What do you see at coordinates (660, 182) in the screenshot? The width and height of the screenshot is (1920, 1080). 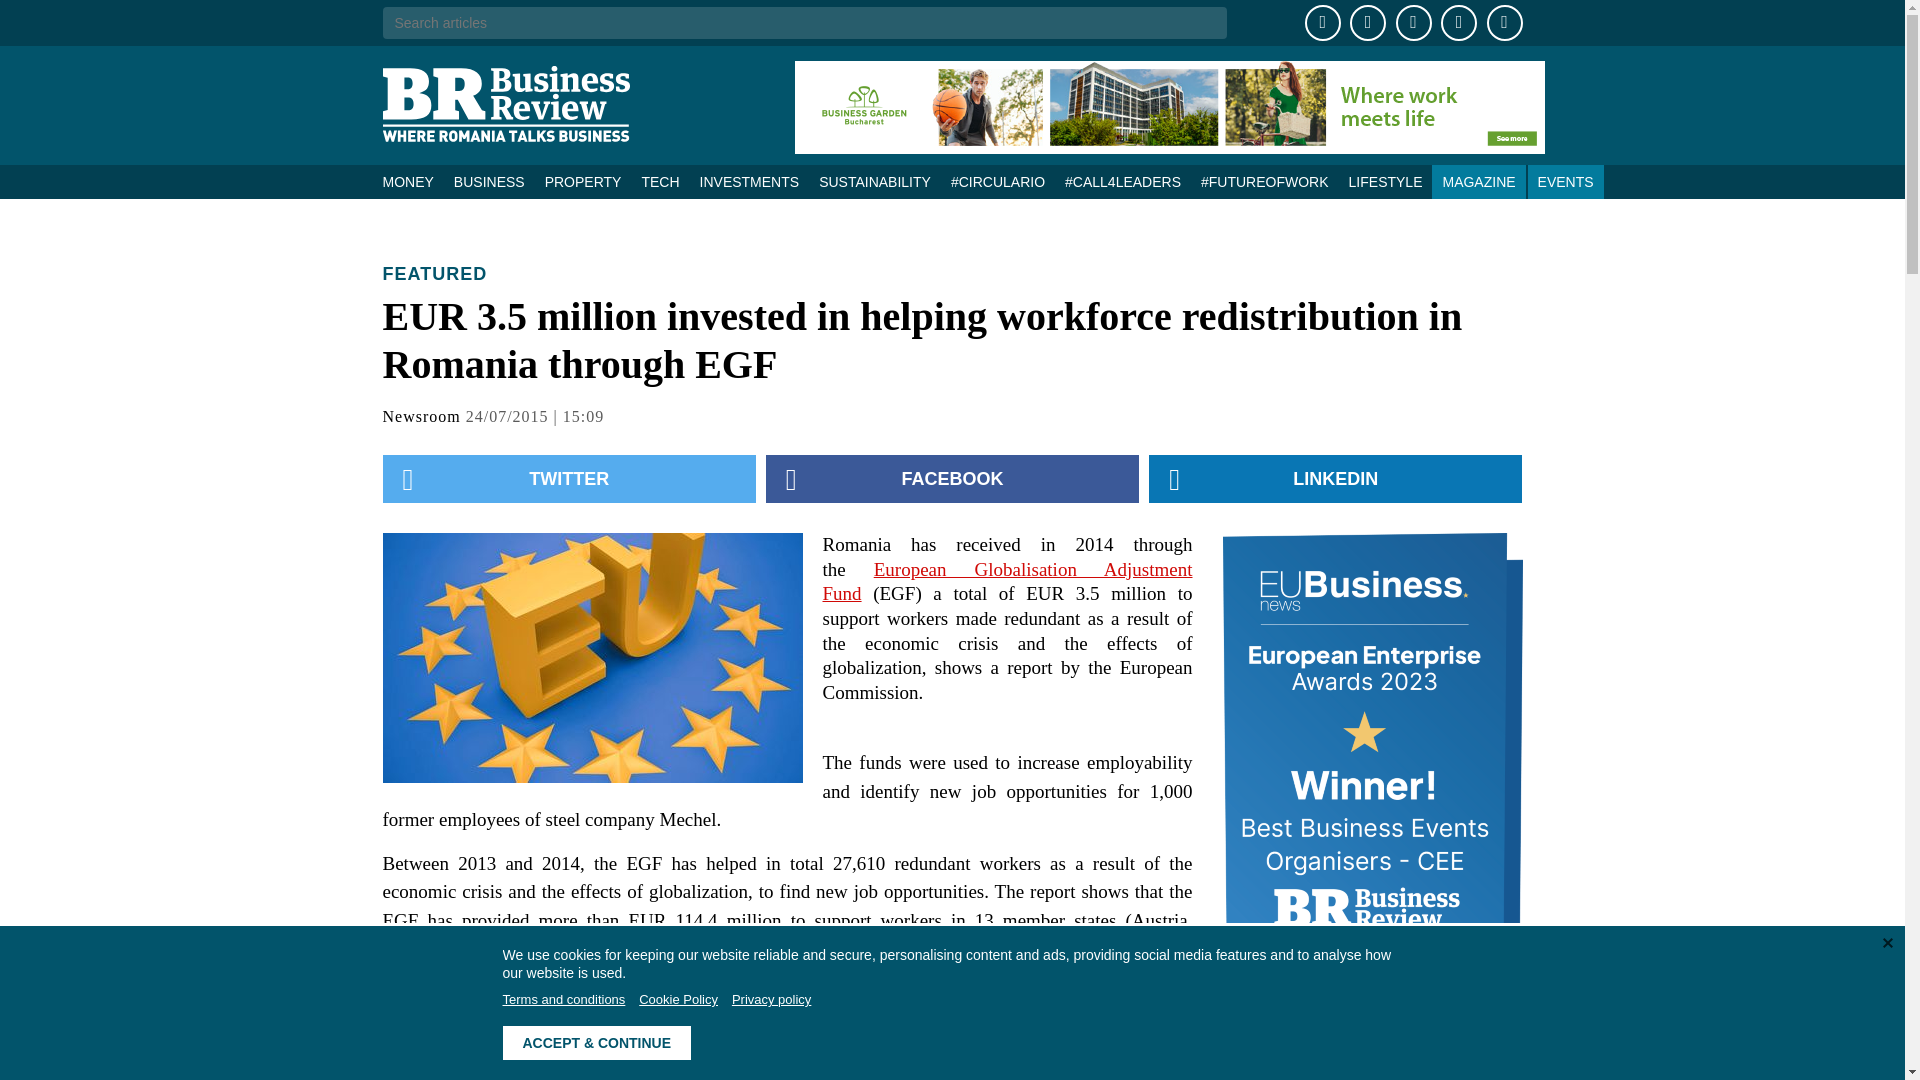 I see `TECH` at bounding box center [660, 182].